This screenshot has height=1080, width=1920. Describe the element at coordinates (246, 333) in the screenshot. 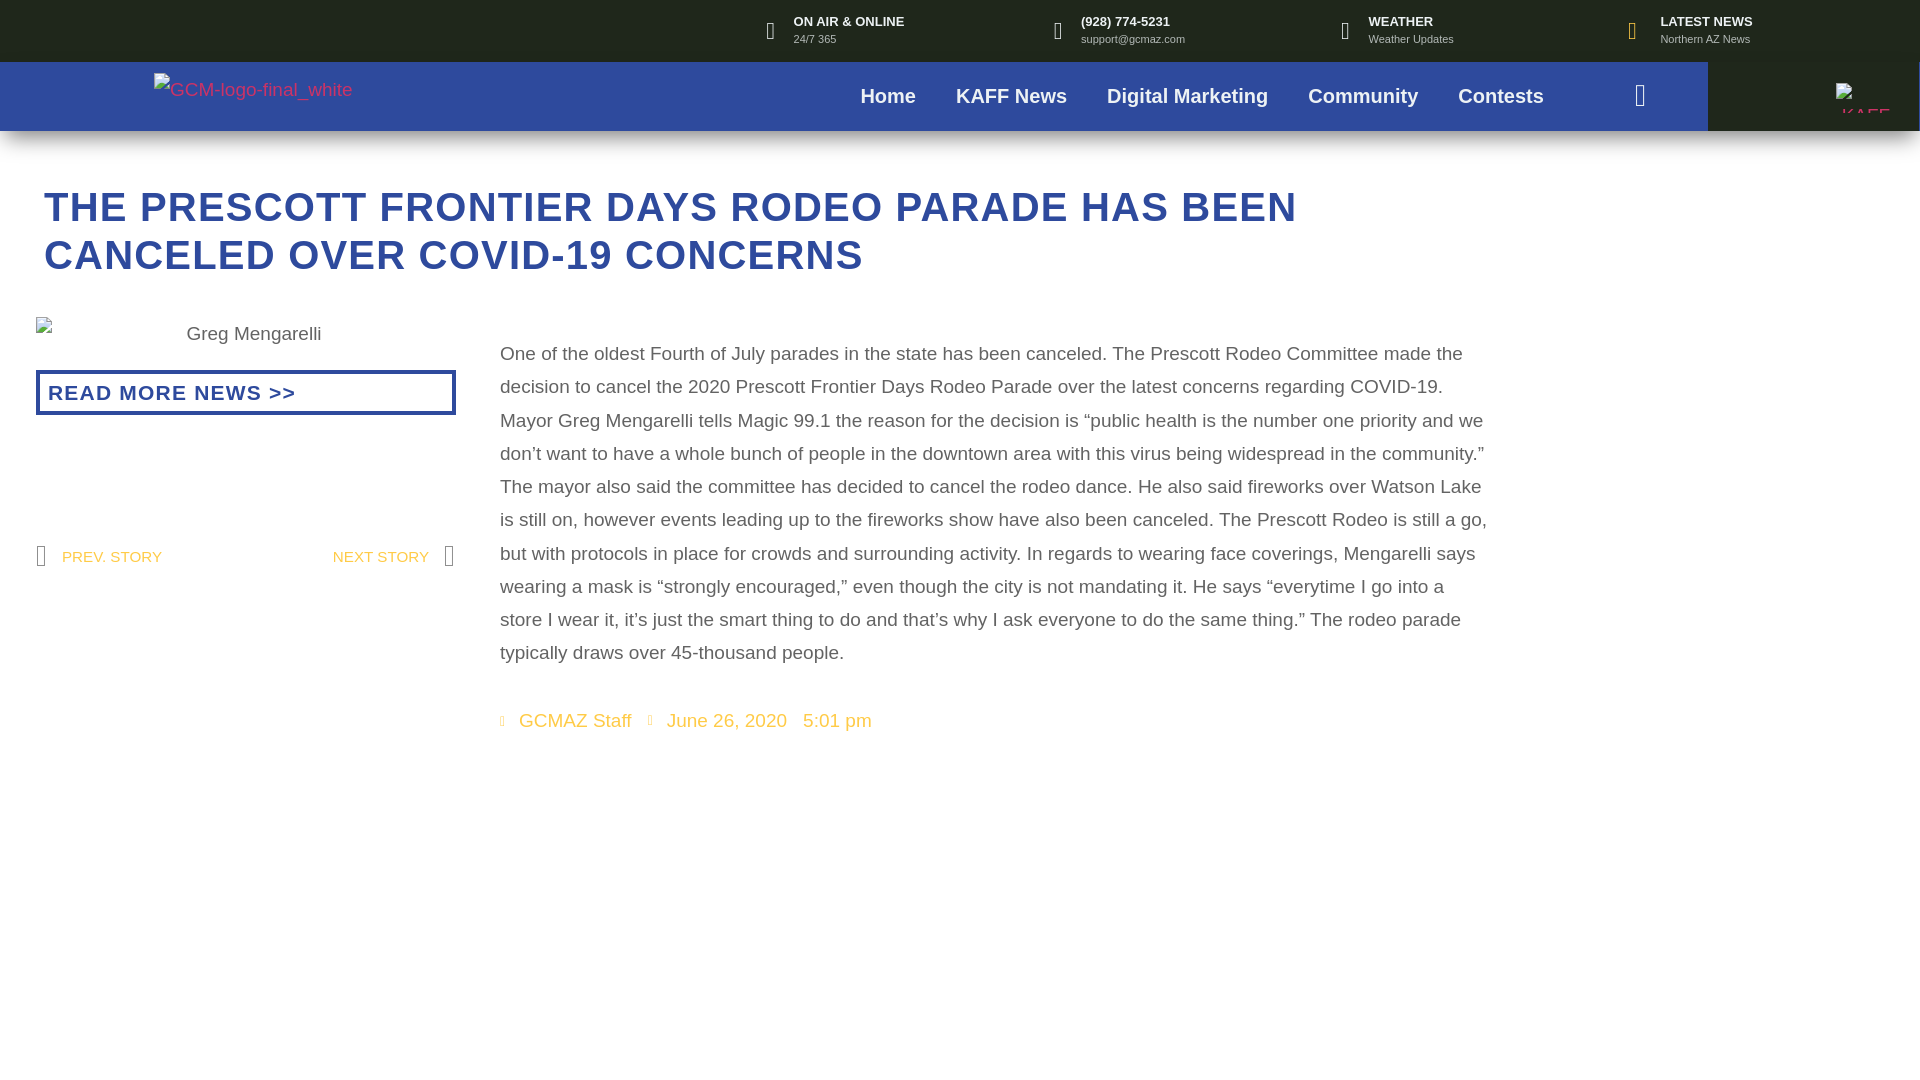

I see `Greg Mengarelli` at that location.